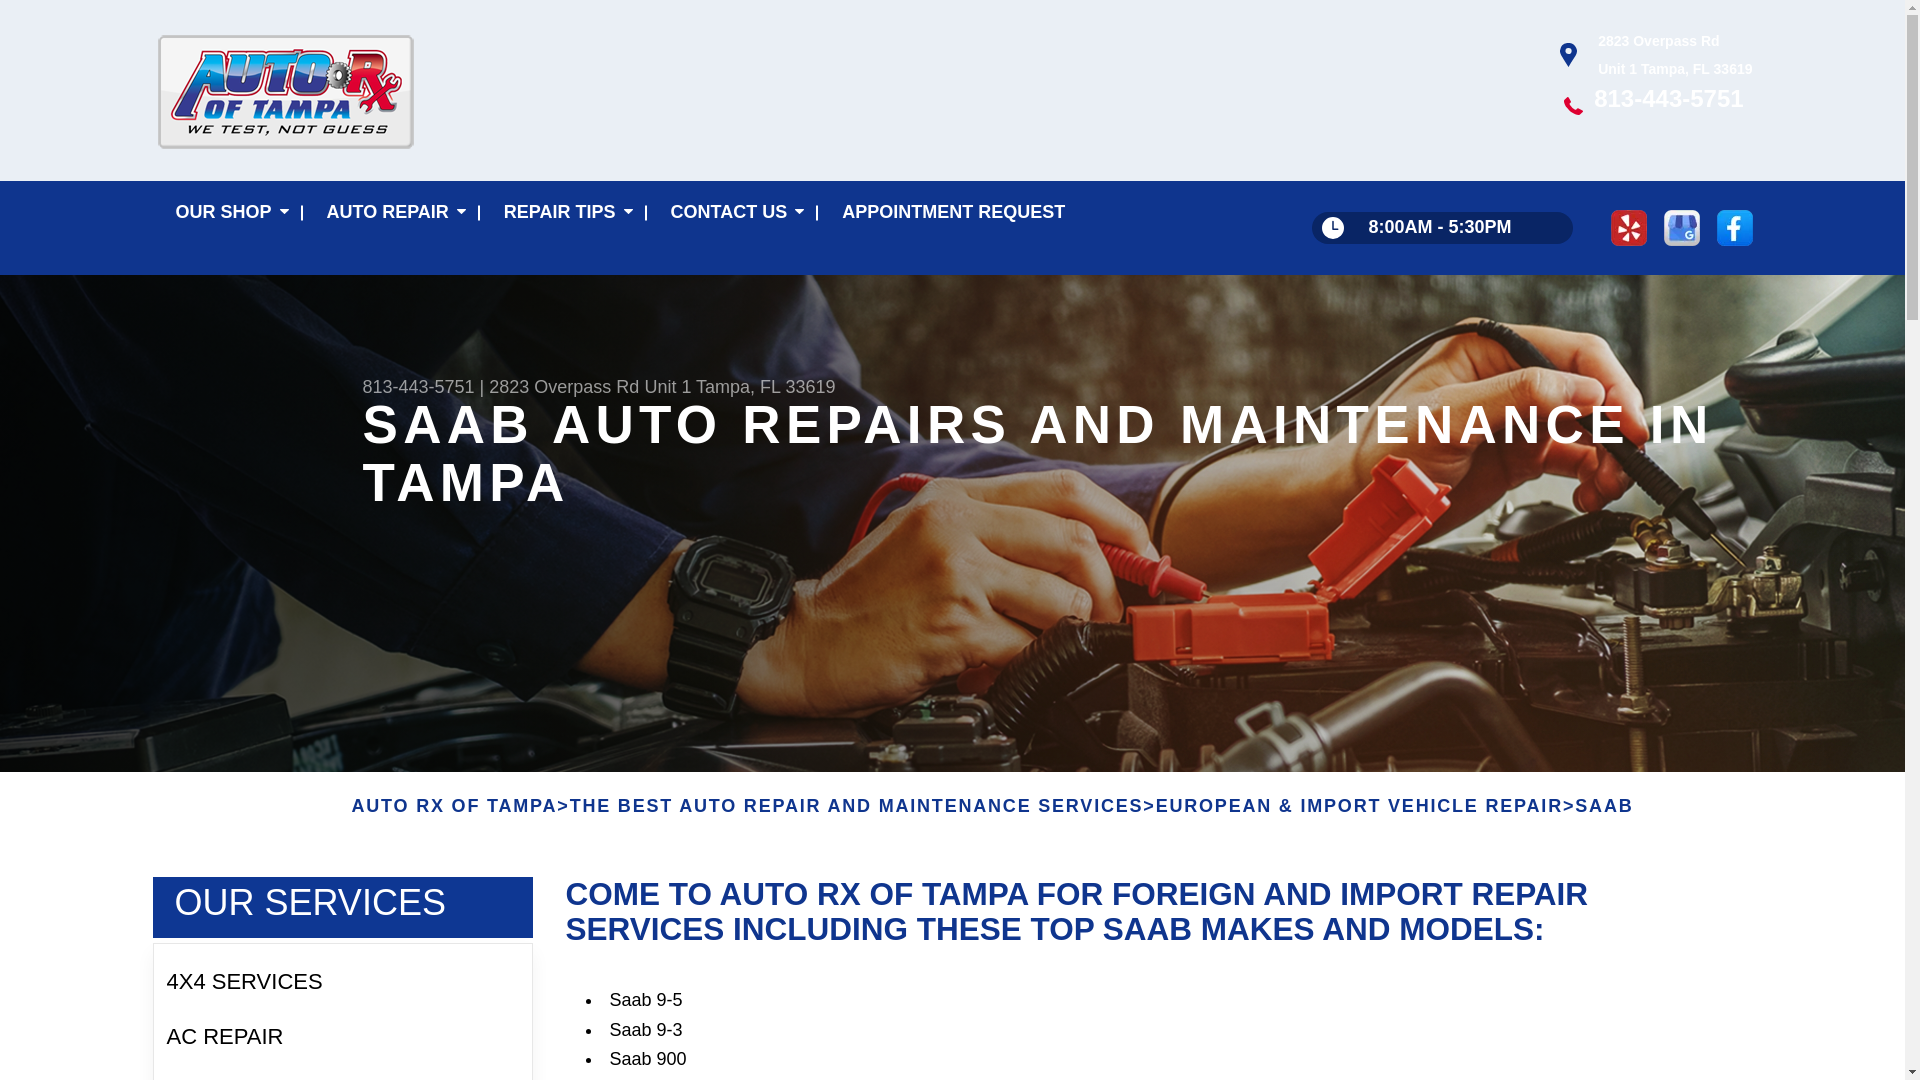  Describe the element at coordinates (734, 213) in the screenshot. I see `CONTACT US` at that location.